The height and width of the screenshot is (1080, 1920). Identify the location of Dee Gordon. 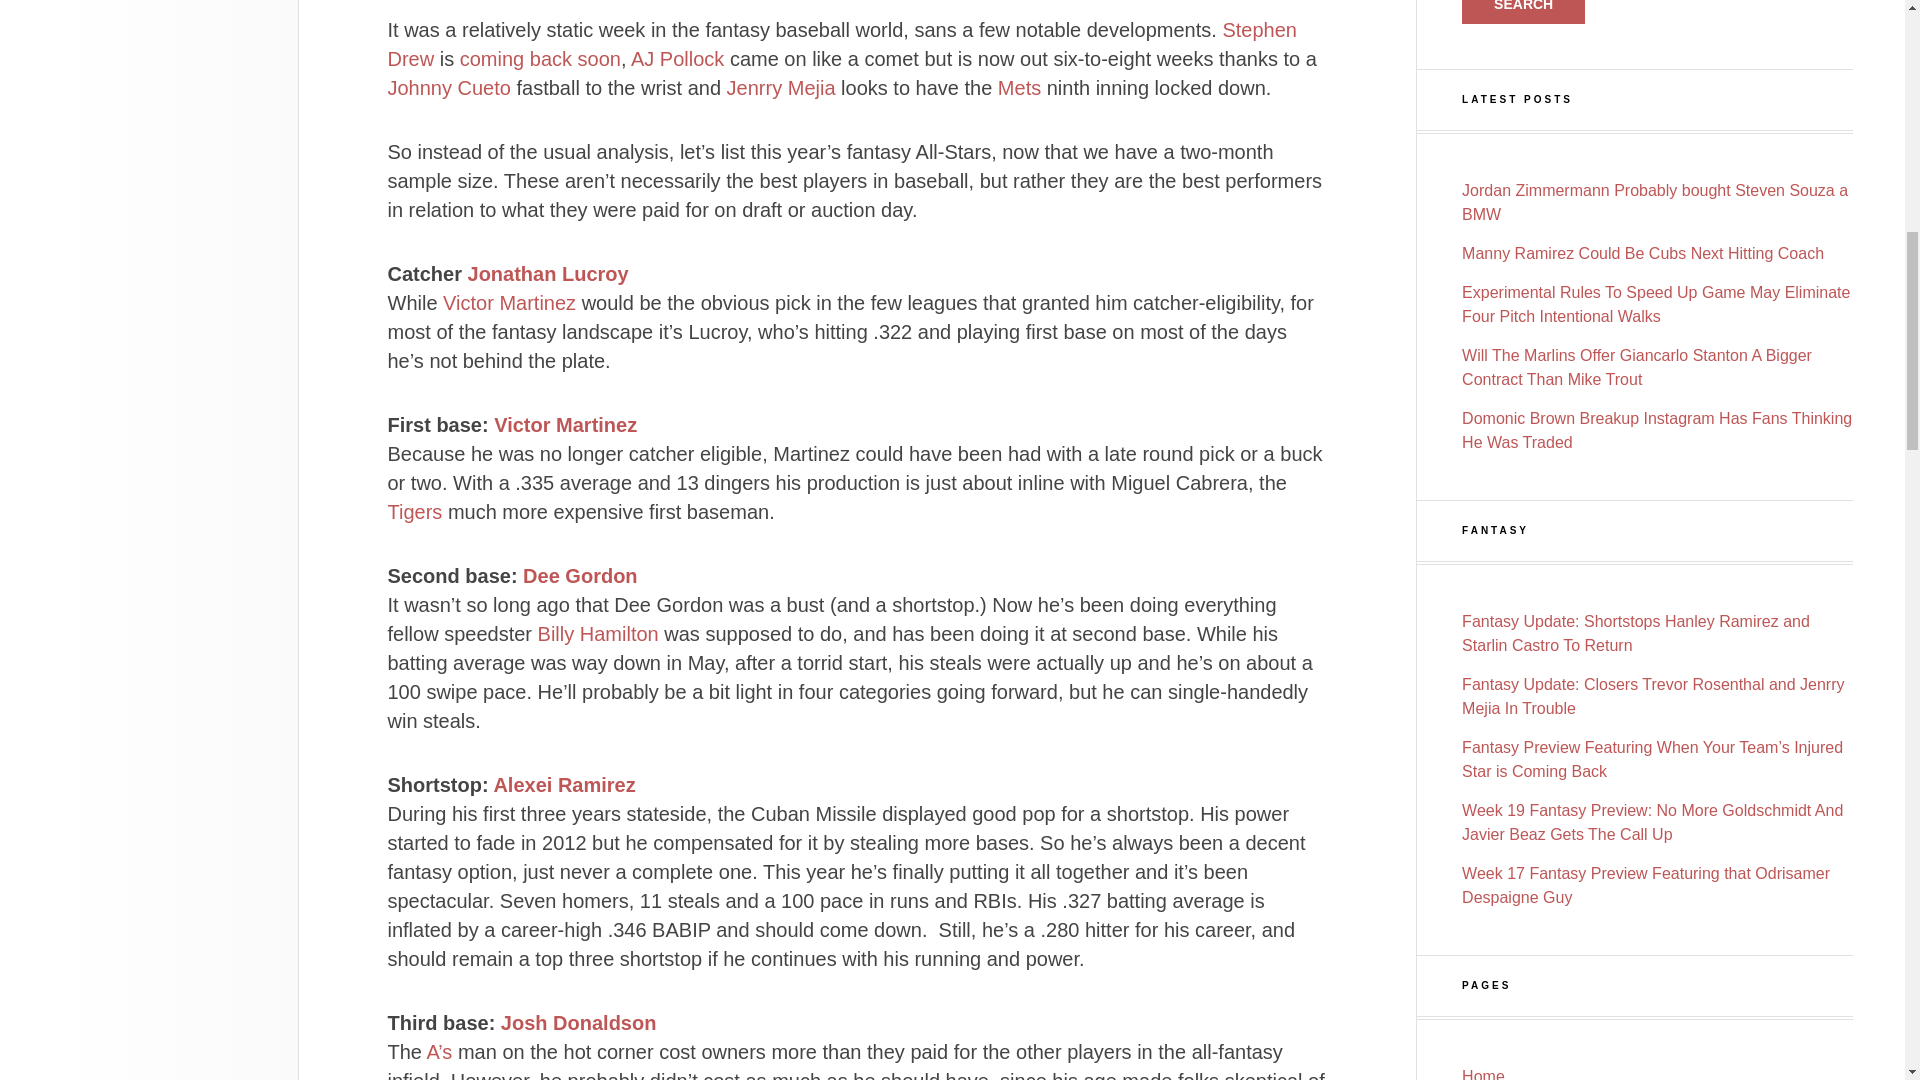
(580, 576).